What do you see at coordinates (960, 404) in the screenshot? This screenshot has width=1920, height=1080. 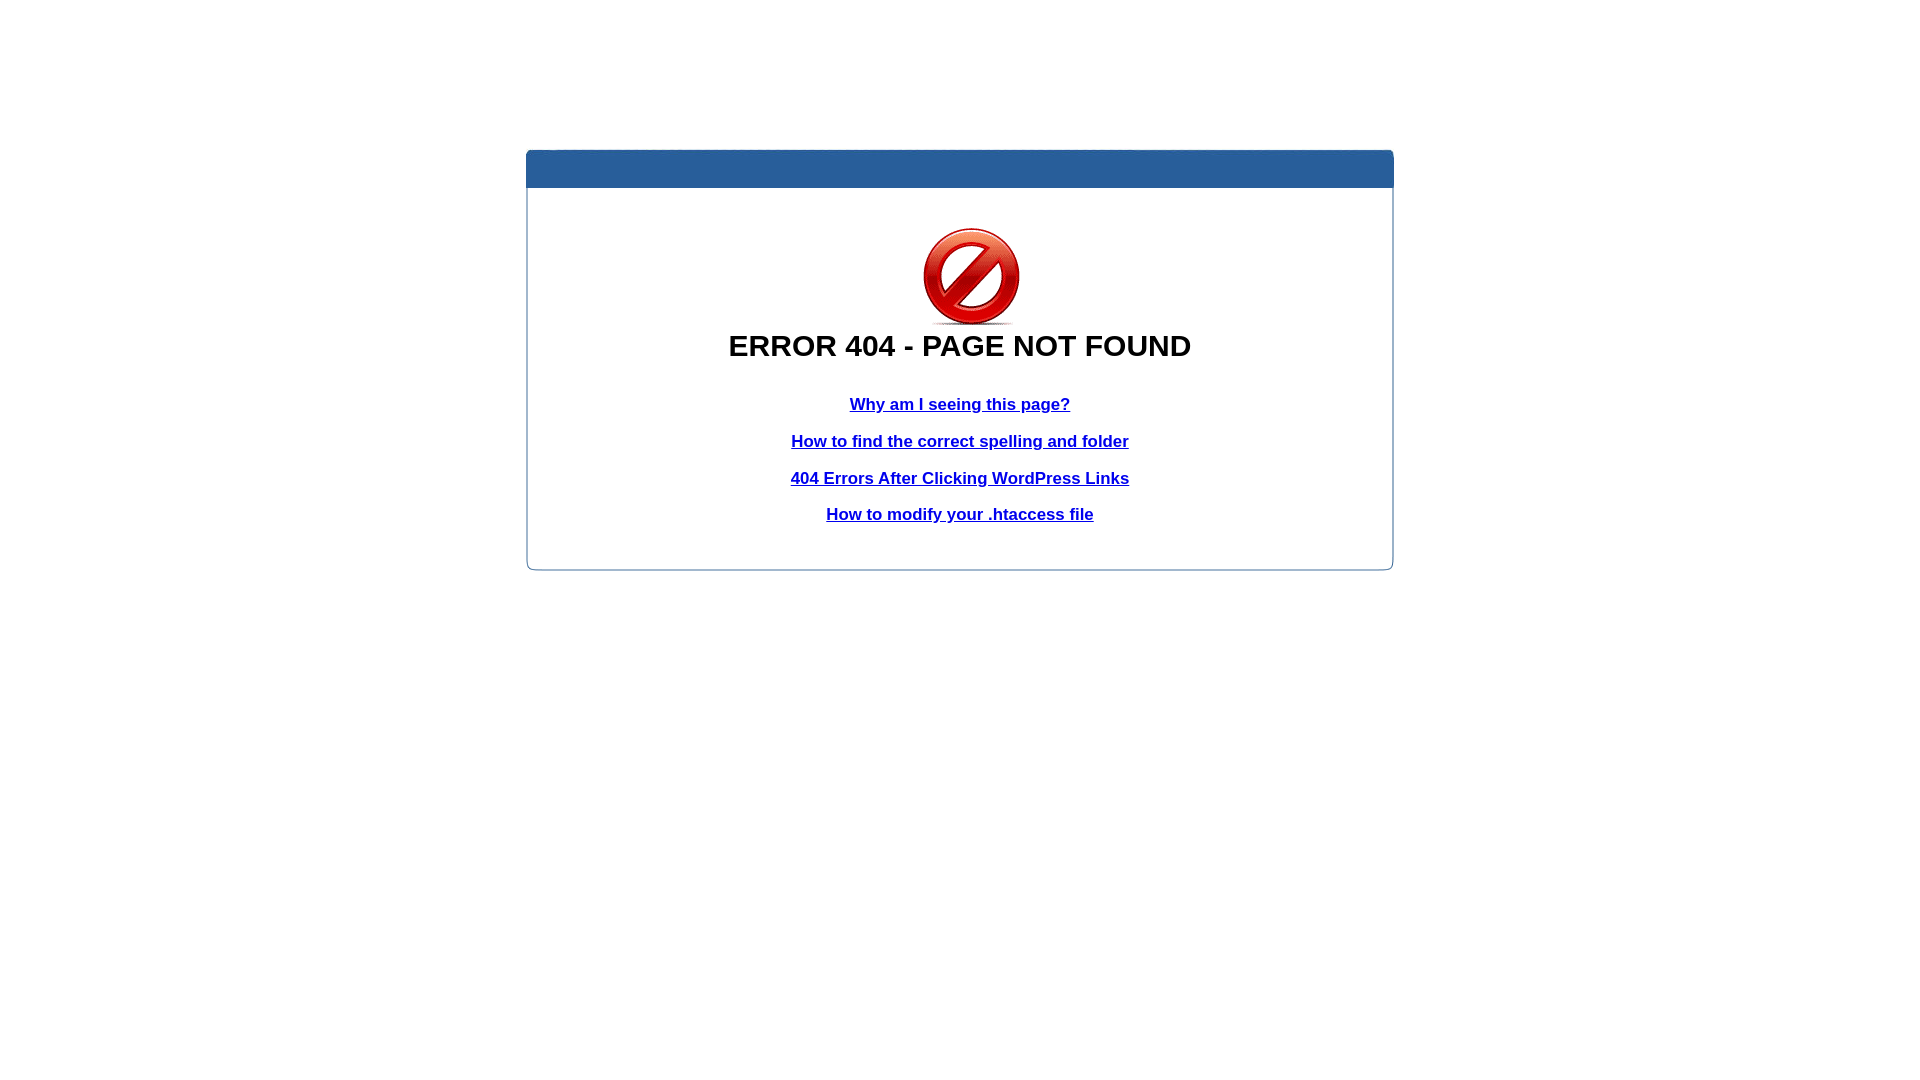 I see `Why am I seeing this page?` at bounding box center [960, 404].